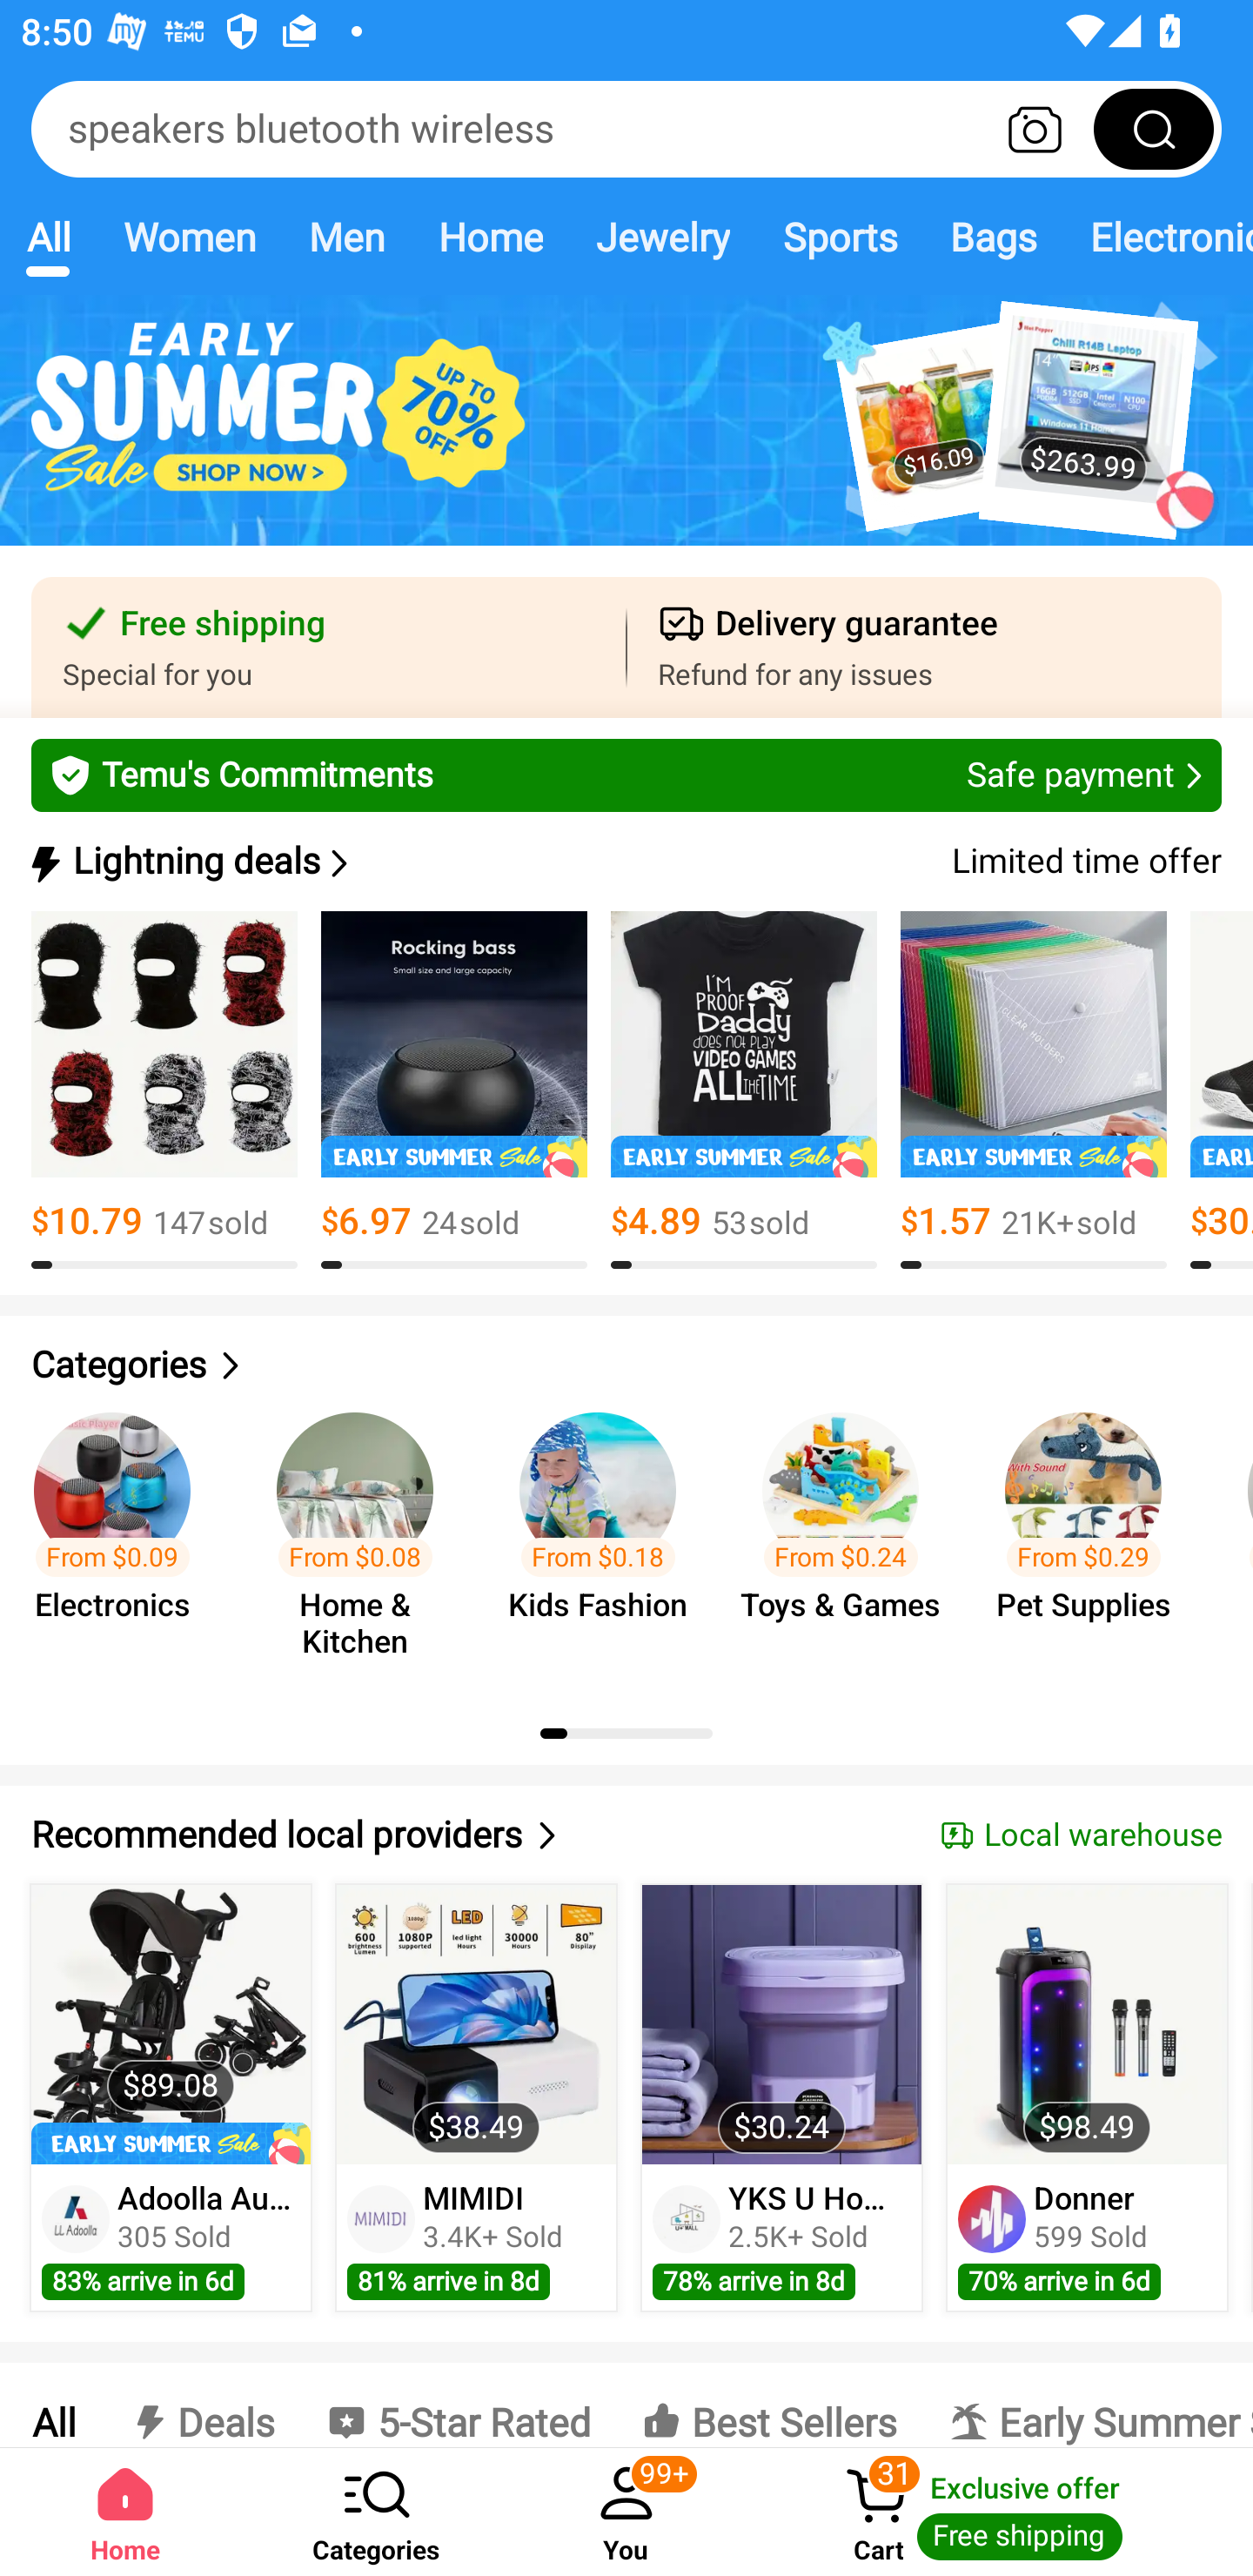  Describe the element at coordinates (52, 2405) in the screenshot. I see `All` at that location.